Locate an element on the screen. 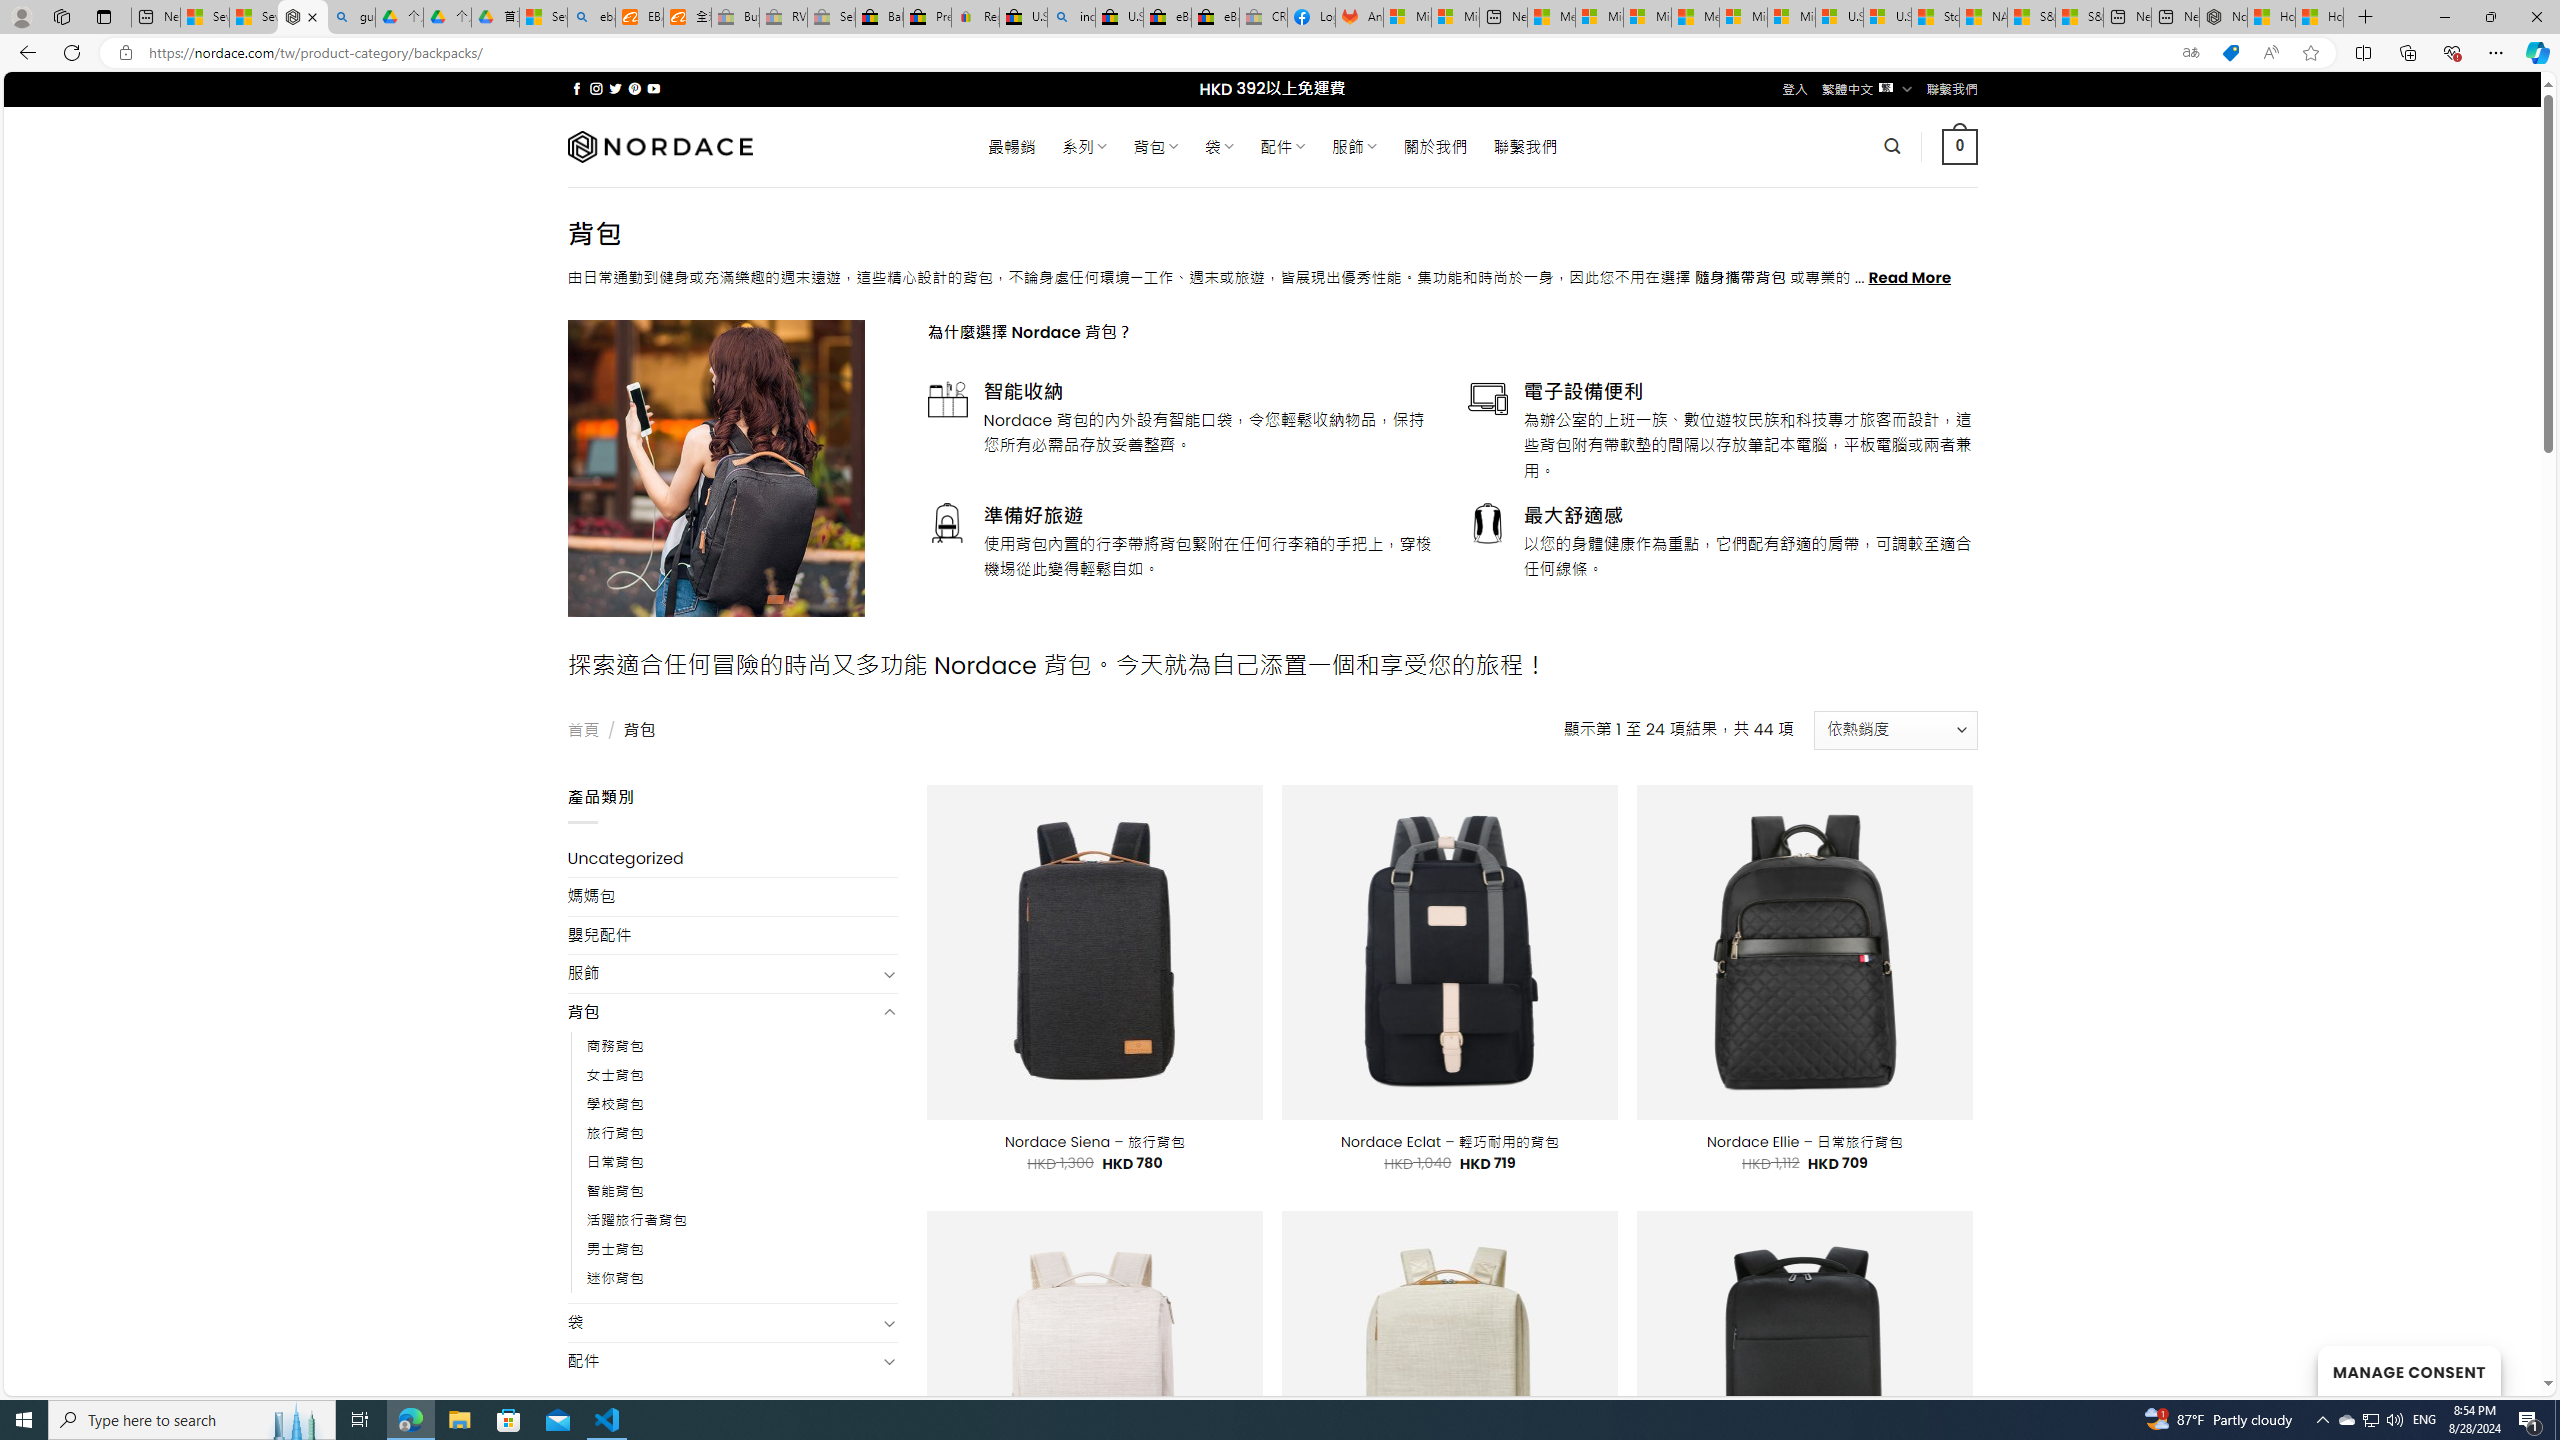 The image size is (2560, 1440). Read More is located at coordinates (1909, 277).